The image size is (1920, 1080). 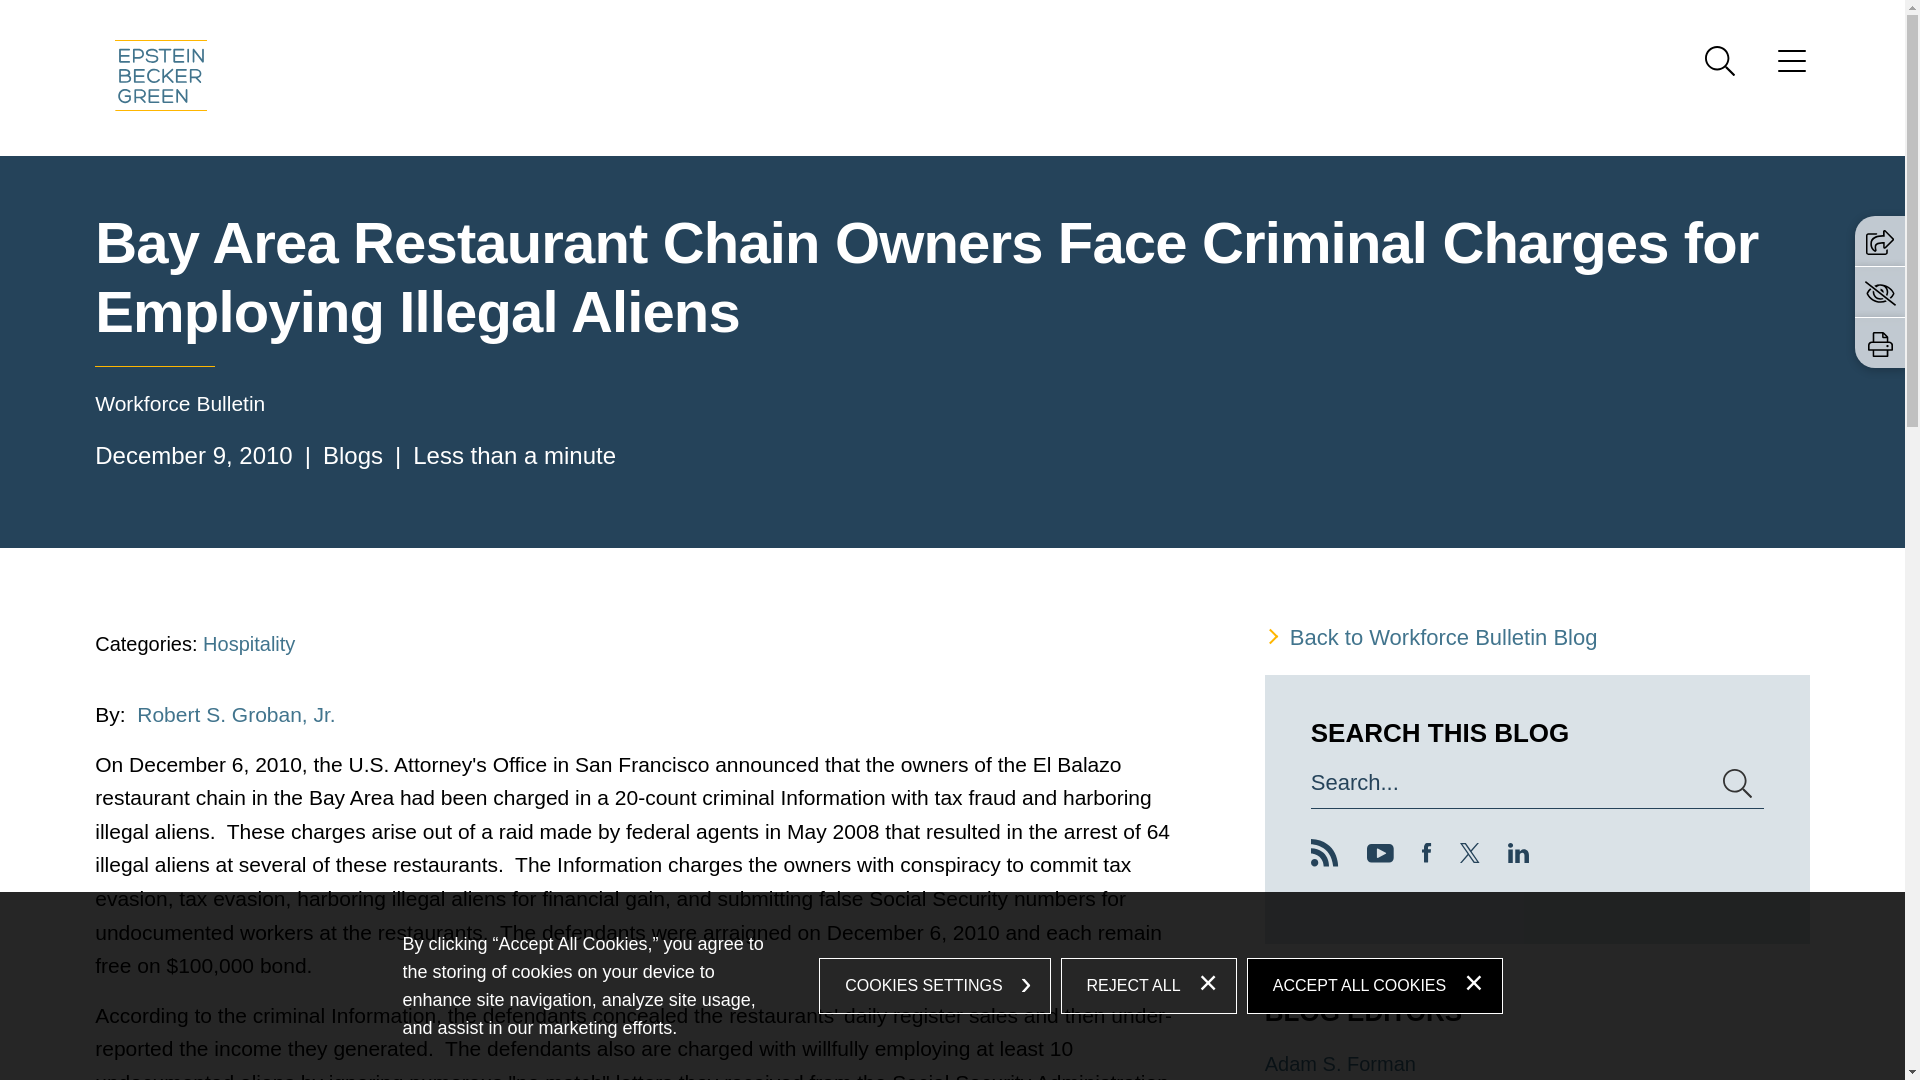 What do you see at coordinates (888, 21) in the screenshot?
I see `Menu` at bounding box center [888, 21].